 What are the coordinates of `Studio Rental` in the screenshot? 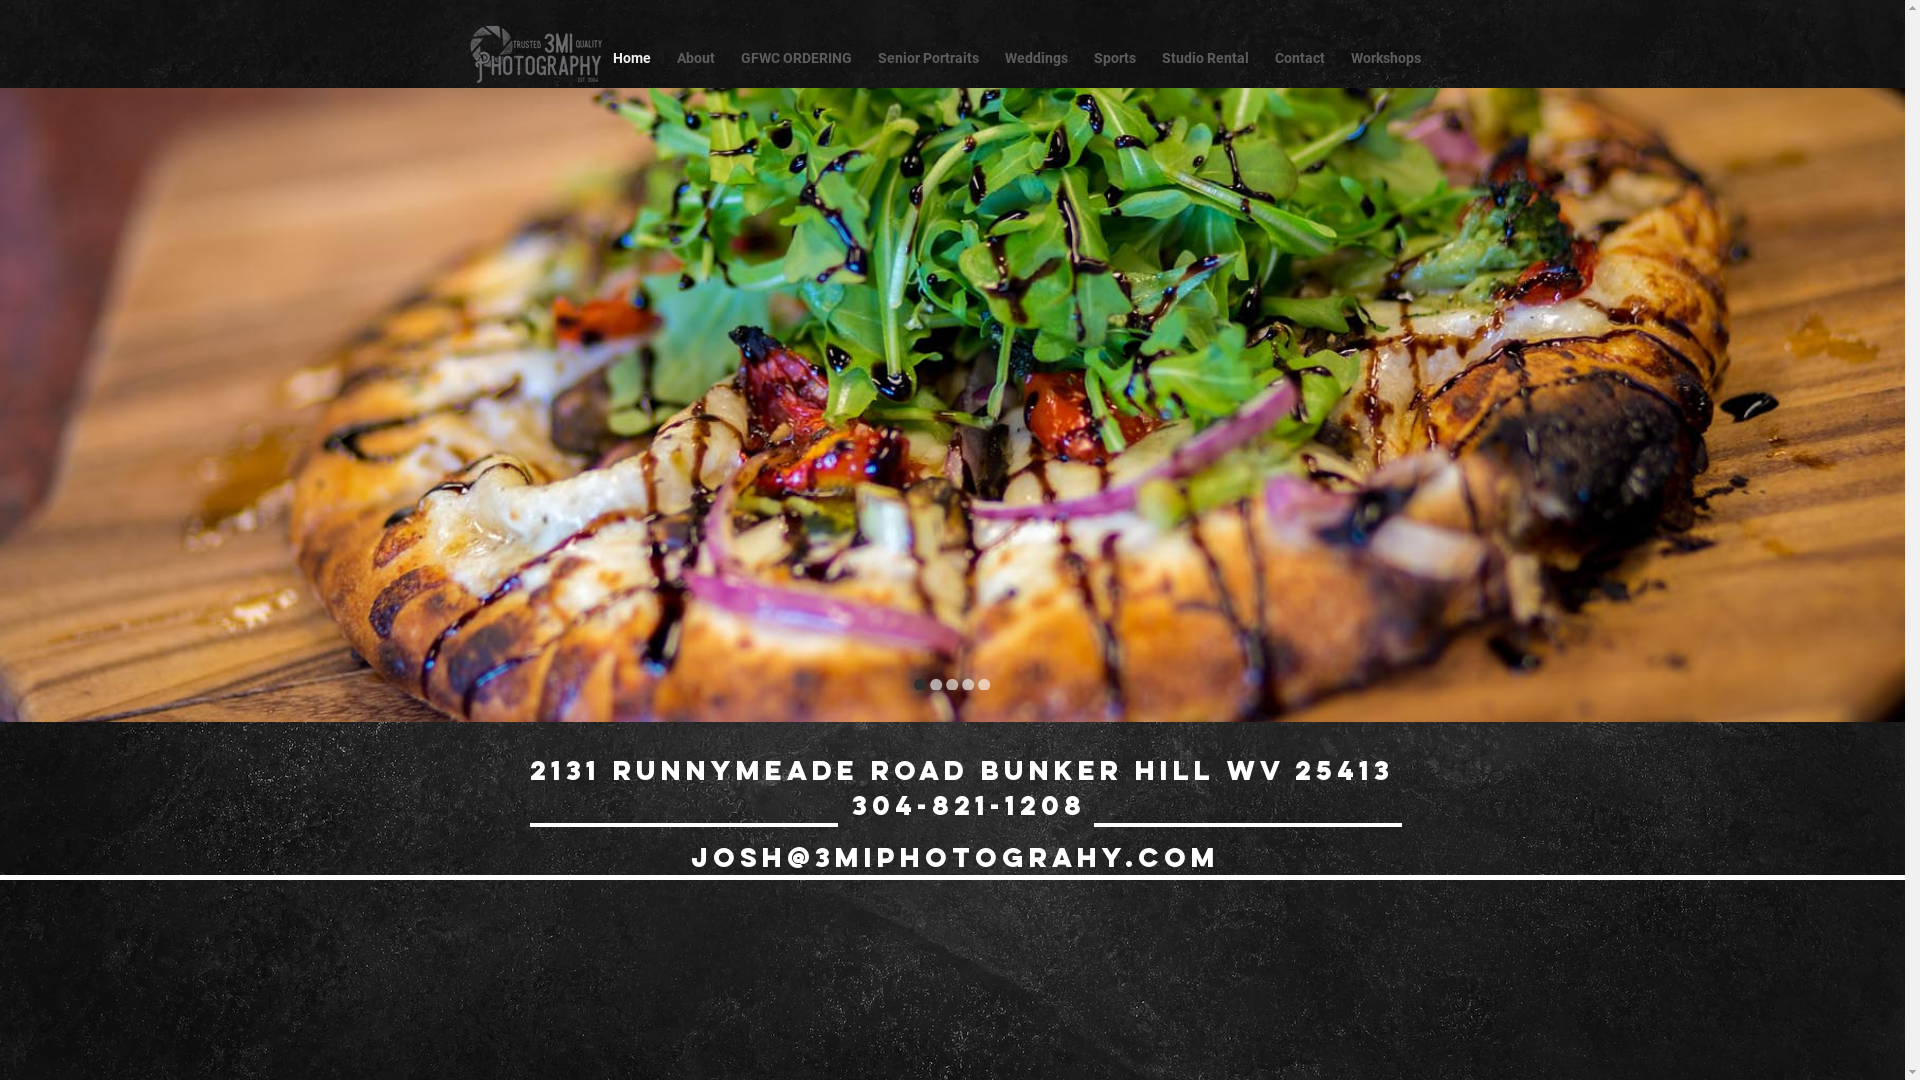 It's located at (1204, 58).